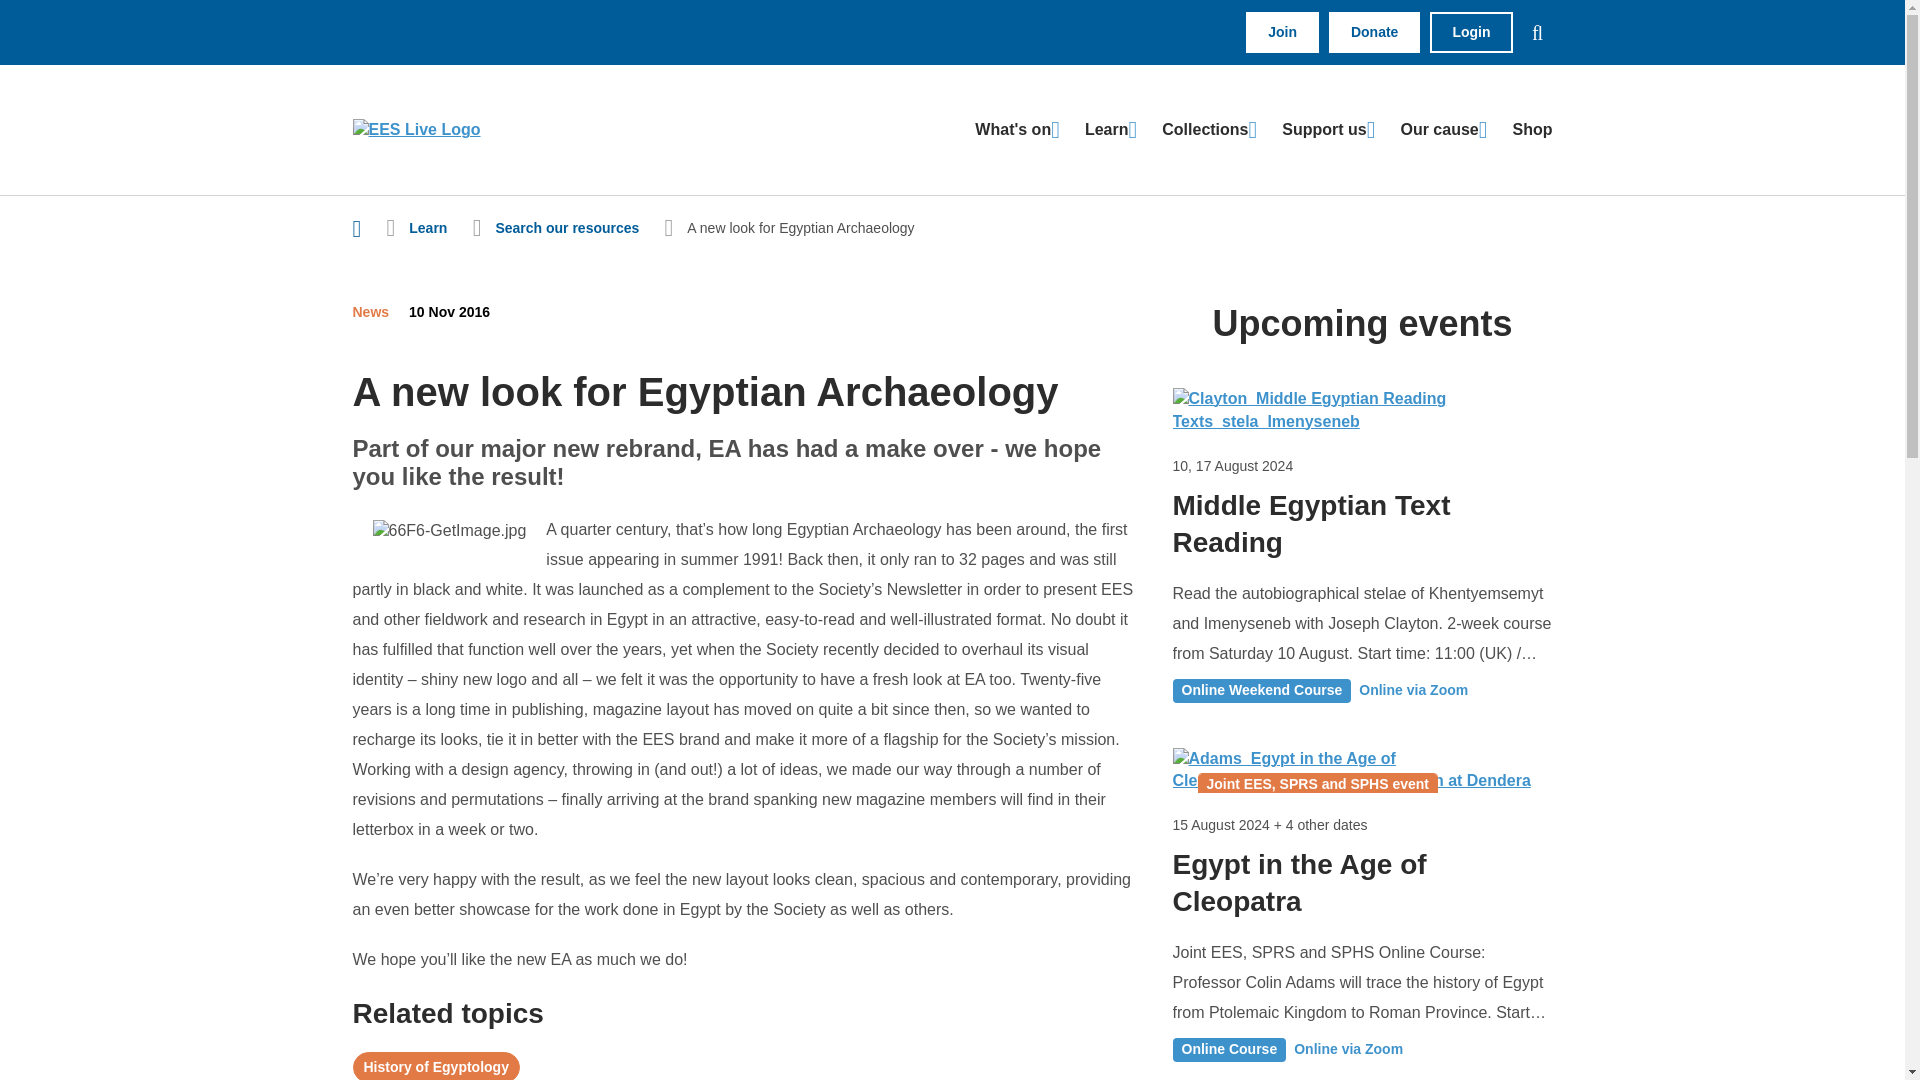 The height and width of the screenshot is (1080, 1920). I want to click on Collections, so click(1209, 130).